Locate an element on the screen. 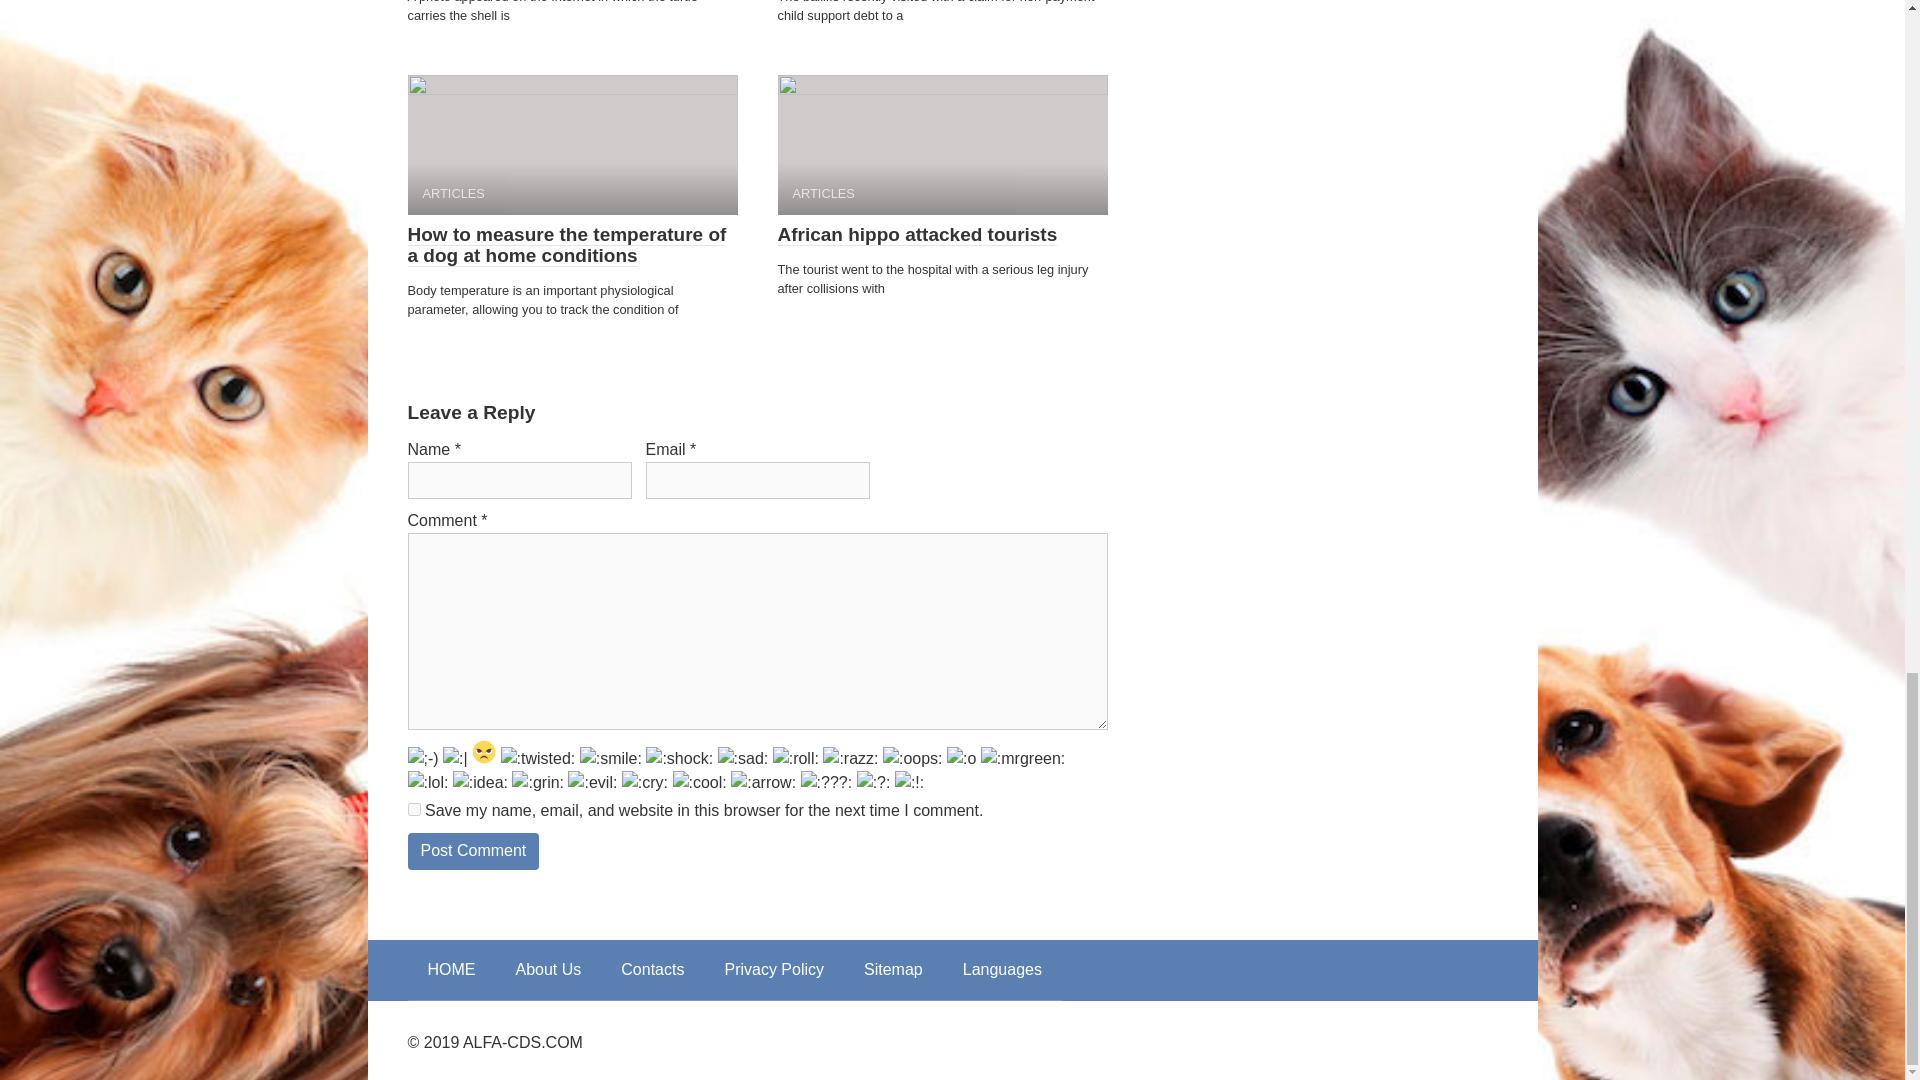 Image resolution: width=1920 pixels, height=1080 pixels. ARTICLES is located at coordinates (572, 144).